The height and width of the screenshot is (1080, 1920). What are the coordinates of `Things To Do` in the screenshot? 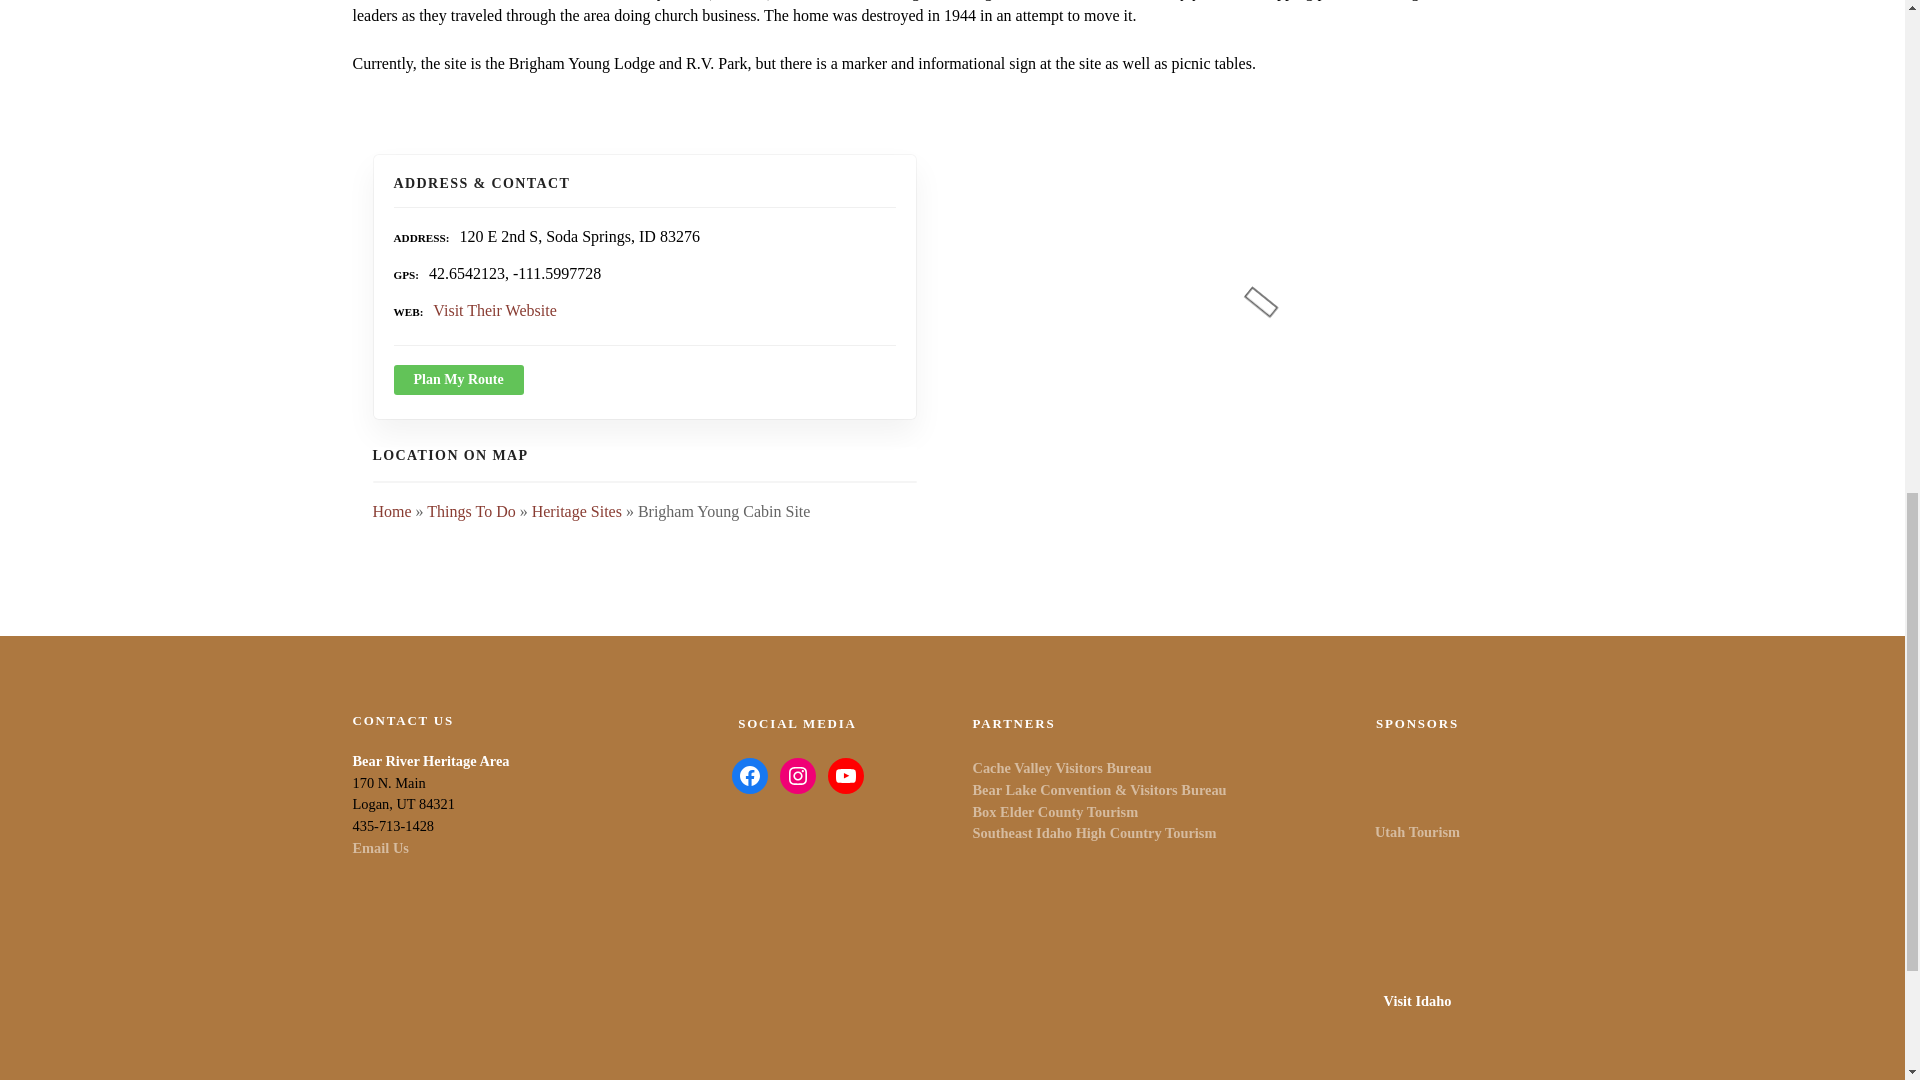 It's located at (470, 511).